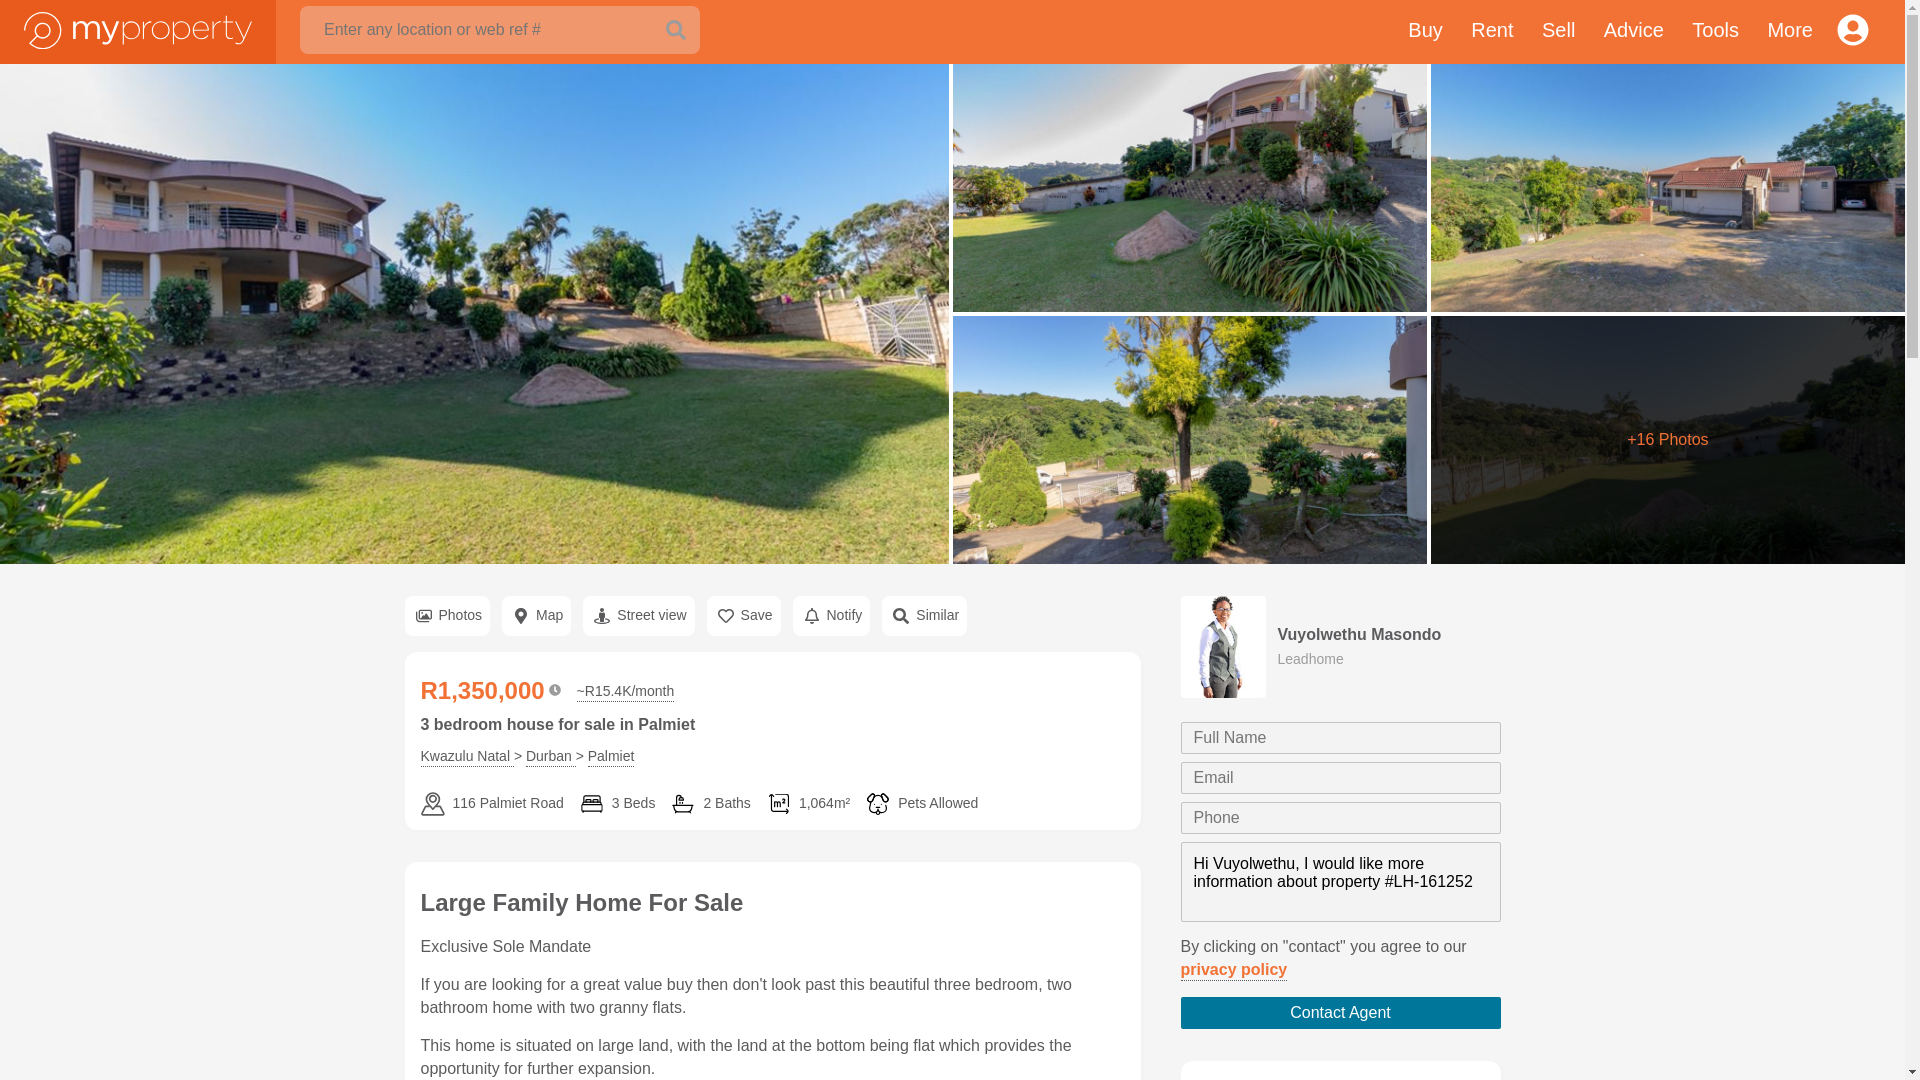  I want to click on Advice, so click(1634, 32).